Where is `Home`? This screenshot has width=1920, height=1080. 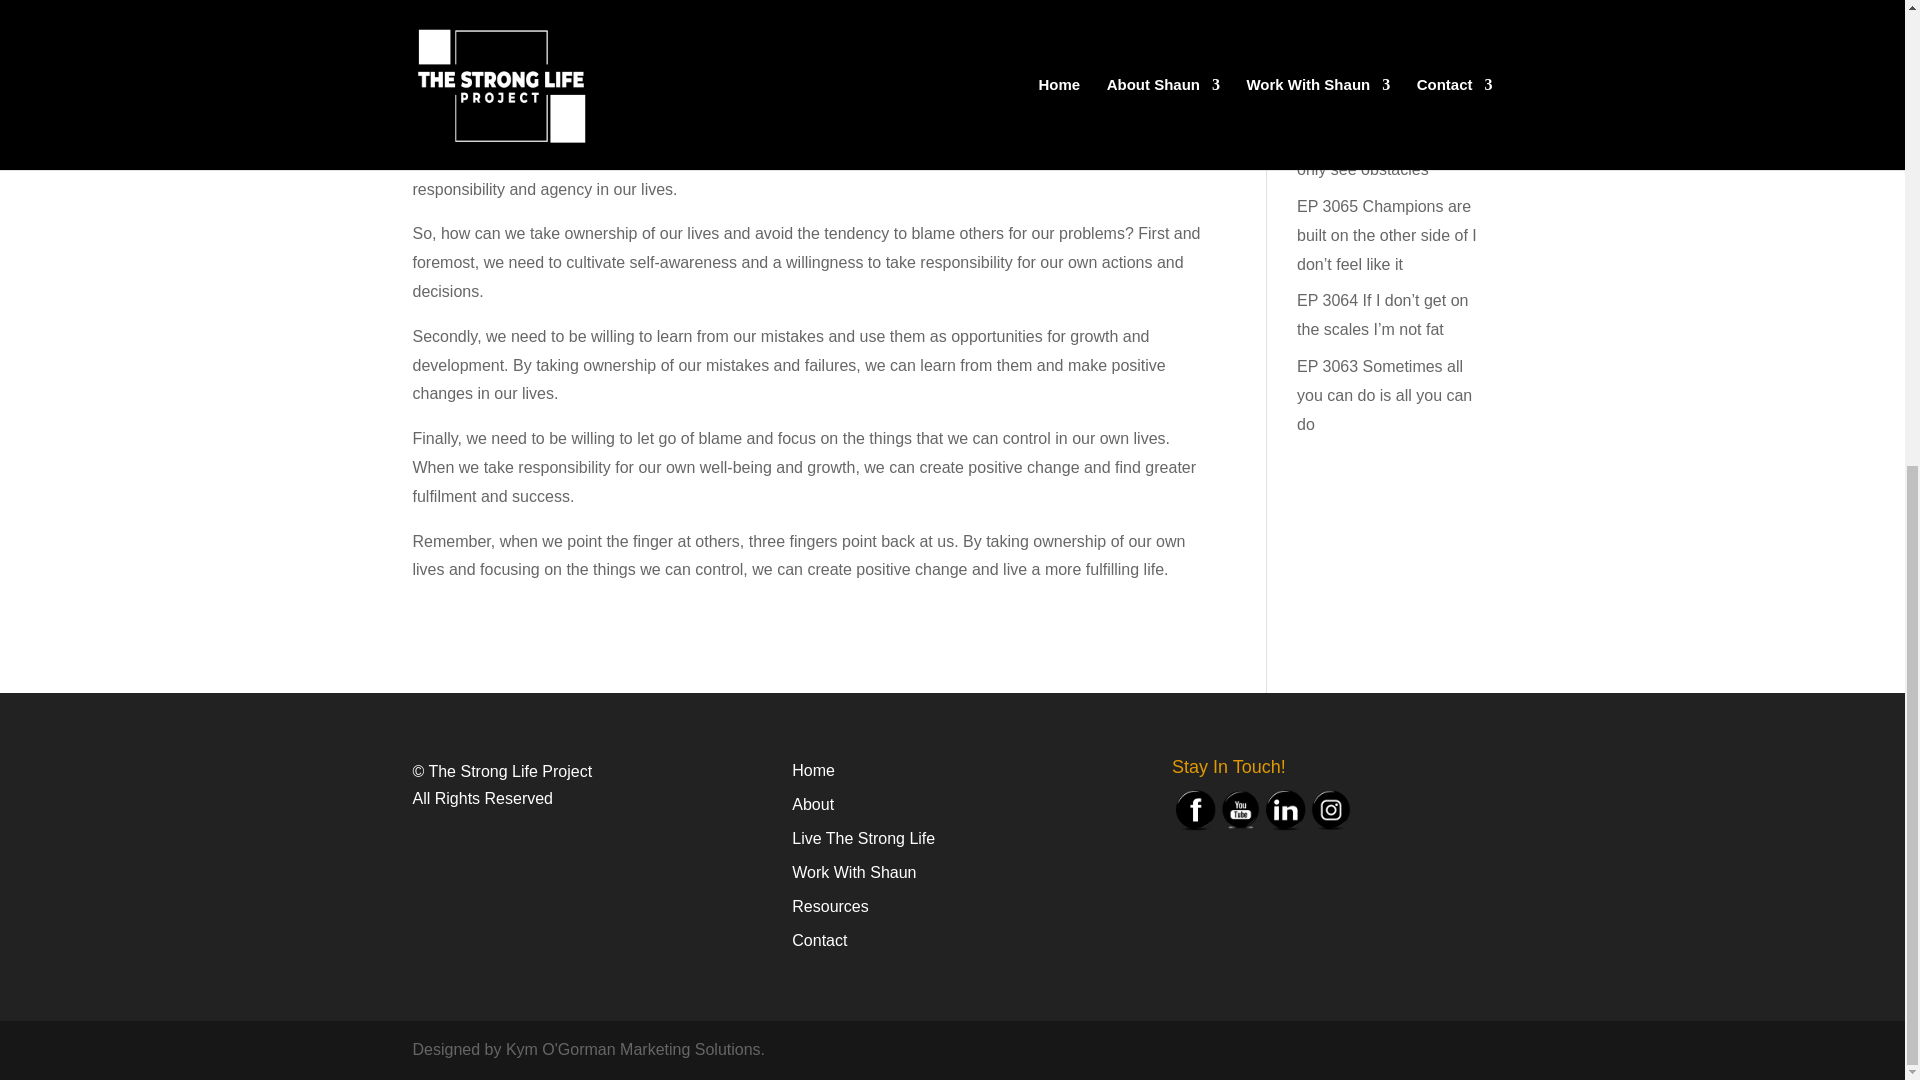
Home is located at coordinates (813, 770).